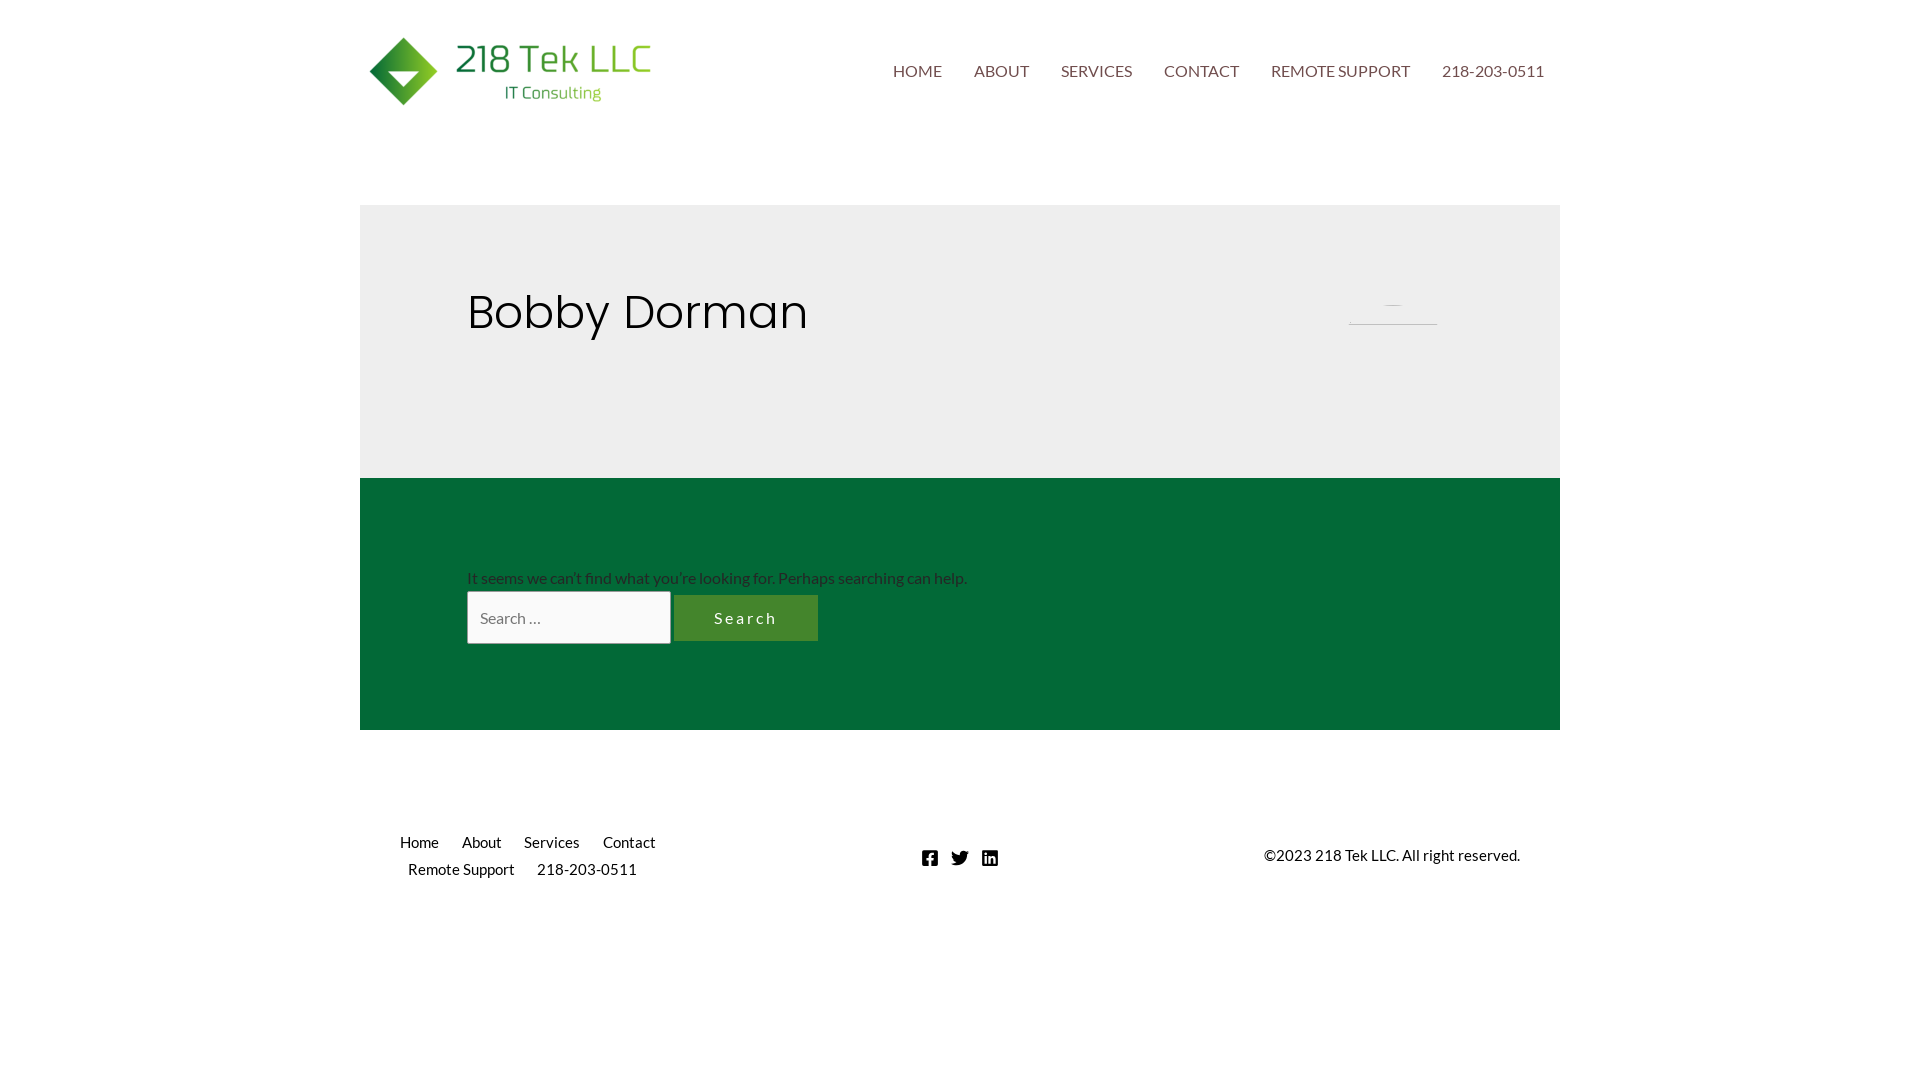  What do you see at coordinates (1340, 70) in the screenshot?
I see `REMOTE SUPPORT` at bounding box center [1340, 70].